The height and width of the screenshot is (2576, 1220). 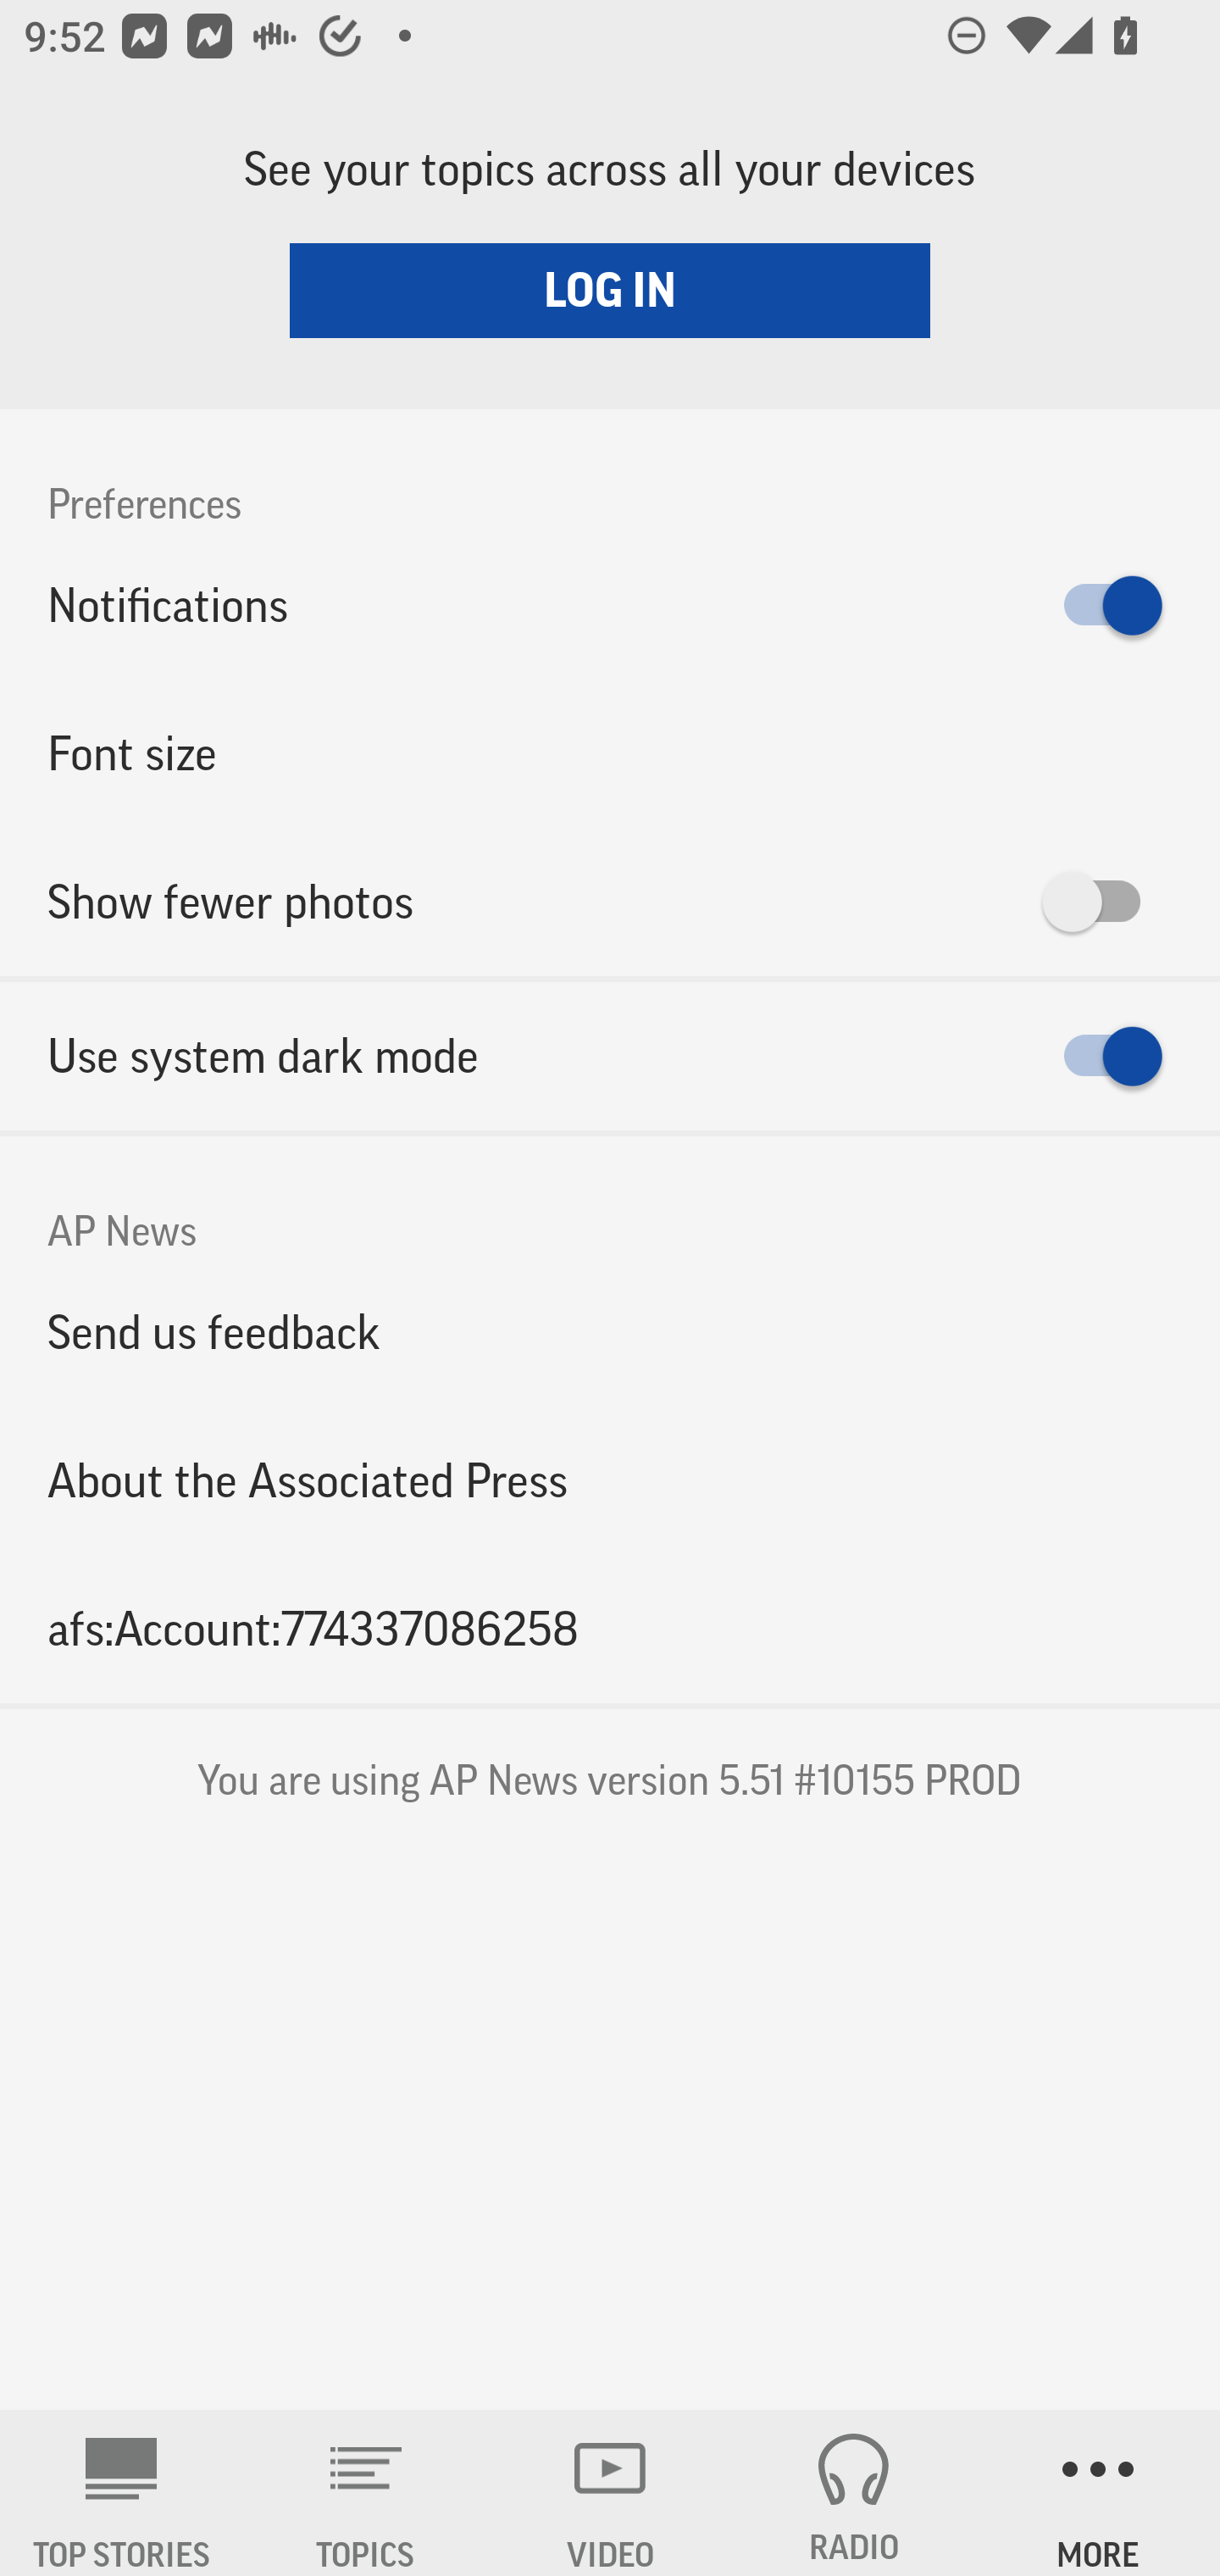 What do you see at coordinates (610, 1331) in the screenshot?
I see `Send us feedback` at bounding box center [610, 1331].